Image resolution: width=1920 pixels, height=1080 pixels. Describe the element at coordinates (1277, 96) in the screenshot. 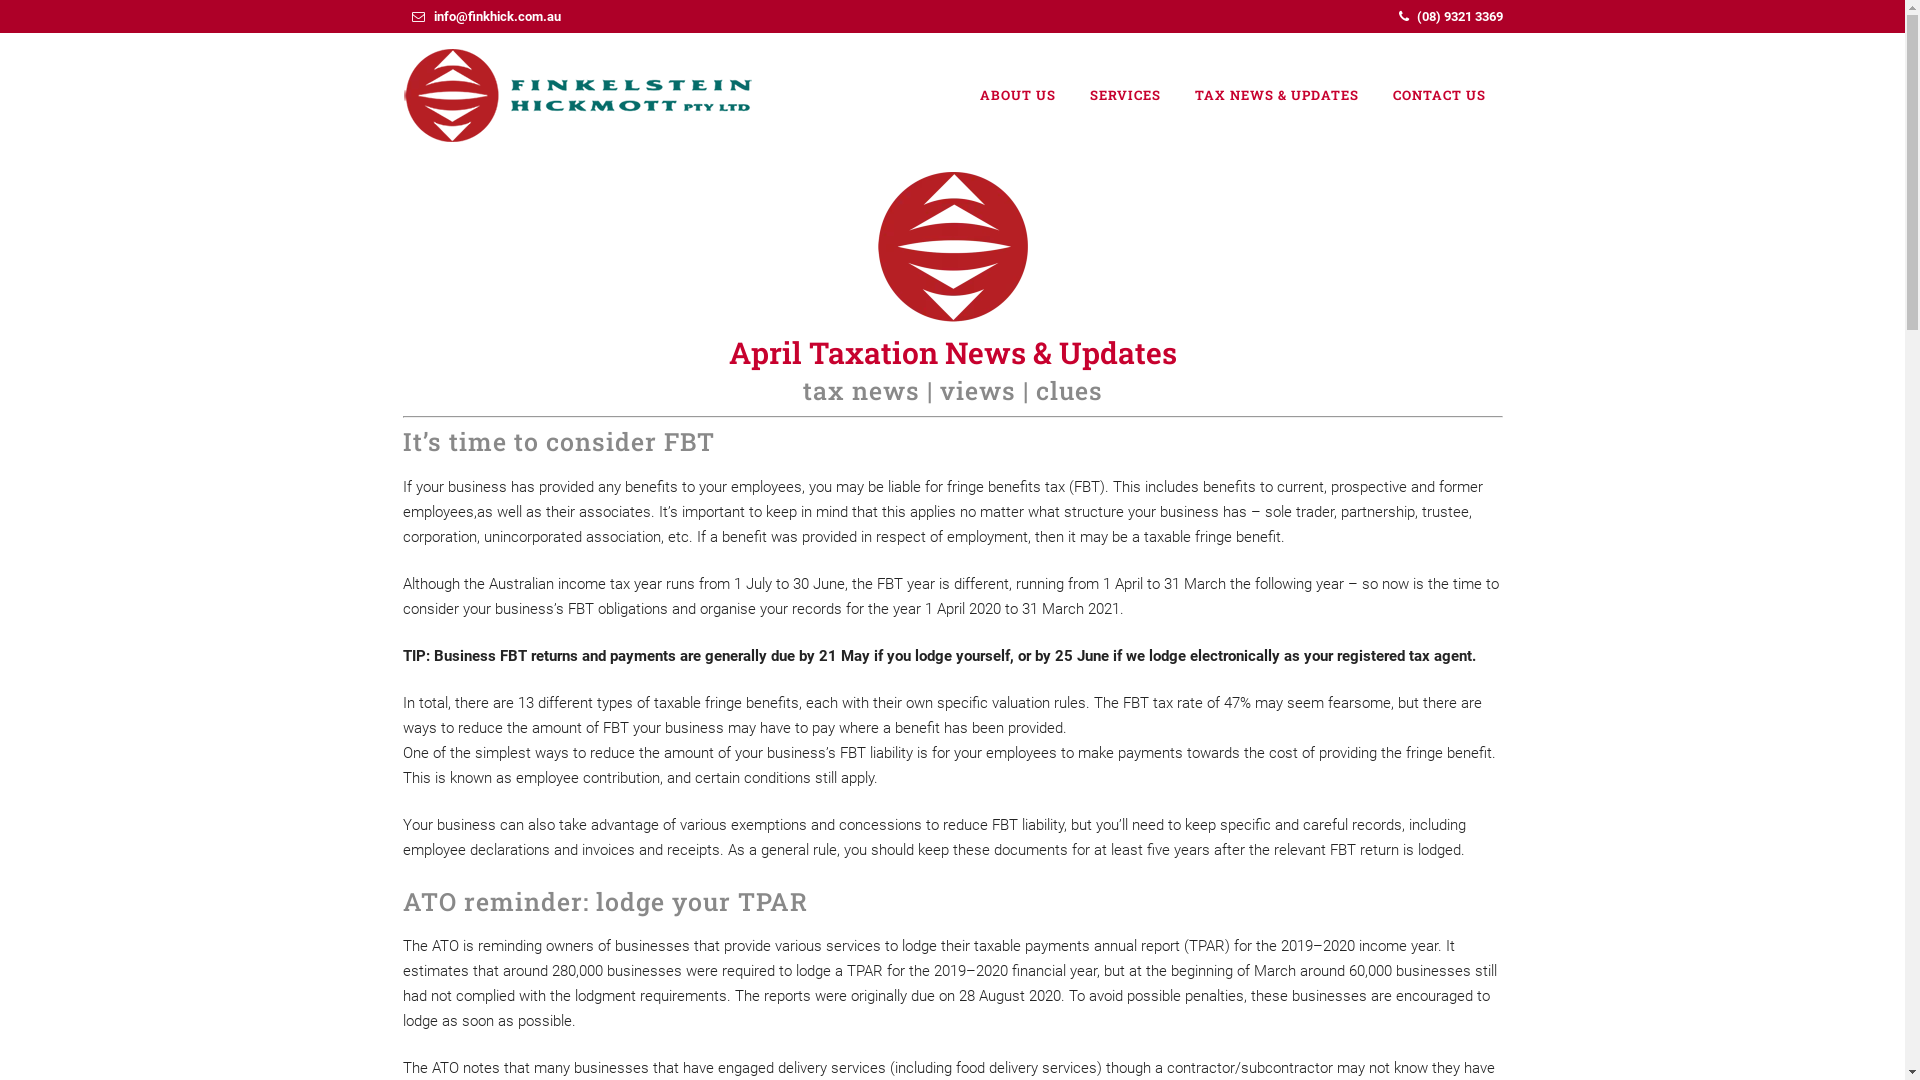

I see `TAX NEWS & UPDATES` at that location.